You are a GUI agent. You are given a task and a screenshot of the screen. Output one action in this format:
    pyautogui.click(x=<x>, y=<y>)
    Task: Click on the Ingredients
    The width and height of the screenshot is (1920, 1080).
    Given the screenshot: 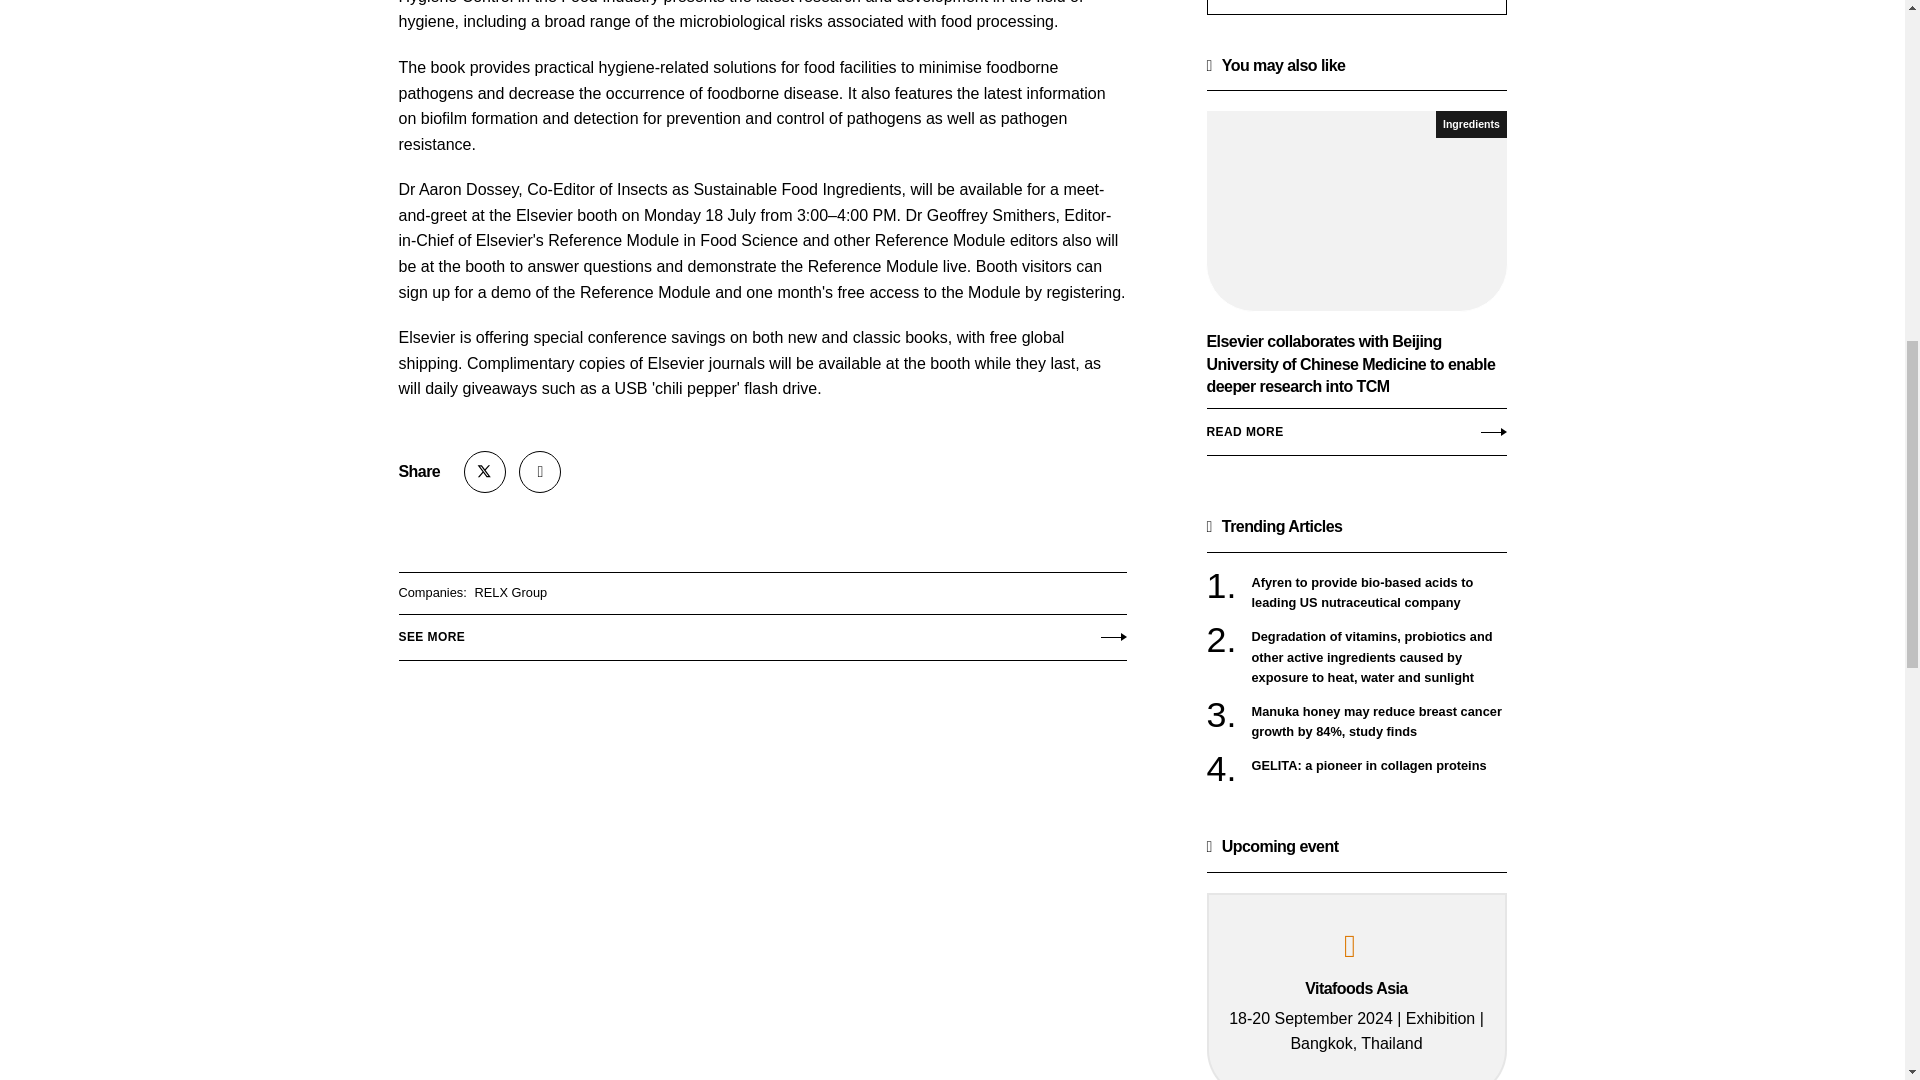 What is the action you would take?
    pyautogui.click(x=1470, y=124)
    